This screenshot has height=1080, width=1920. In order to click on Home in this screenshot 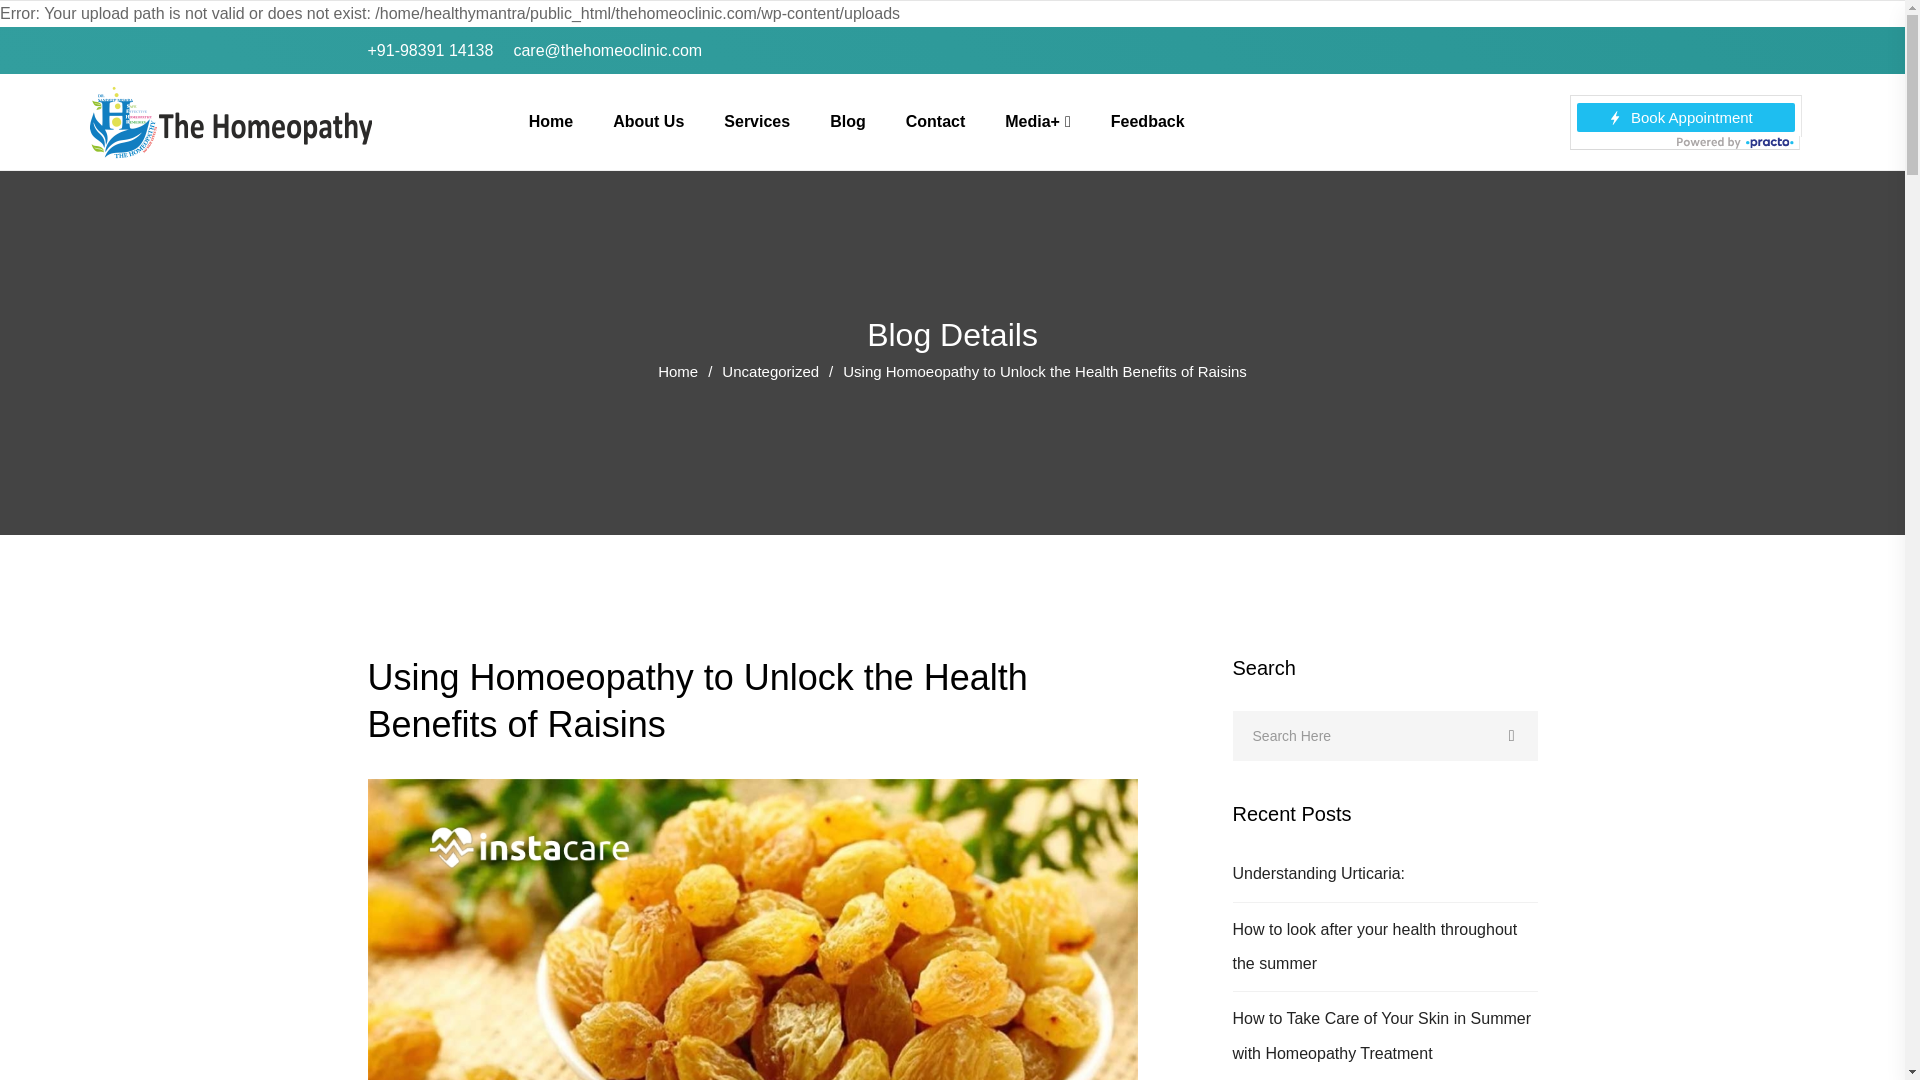, I will do `click(550, 122)`.